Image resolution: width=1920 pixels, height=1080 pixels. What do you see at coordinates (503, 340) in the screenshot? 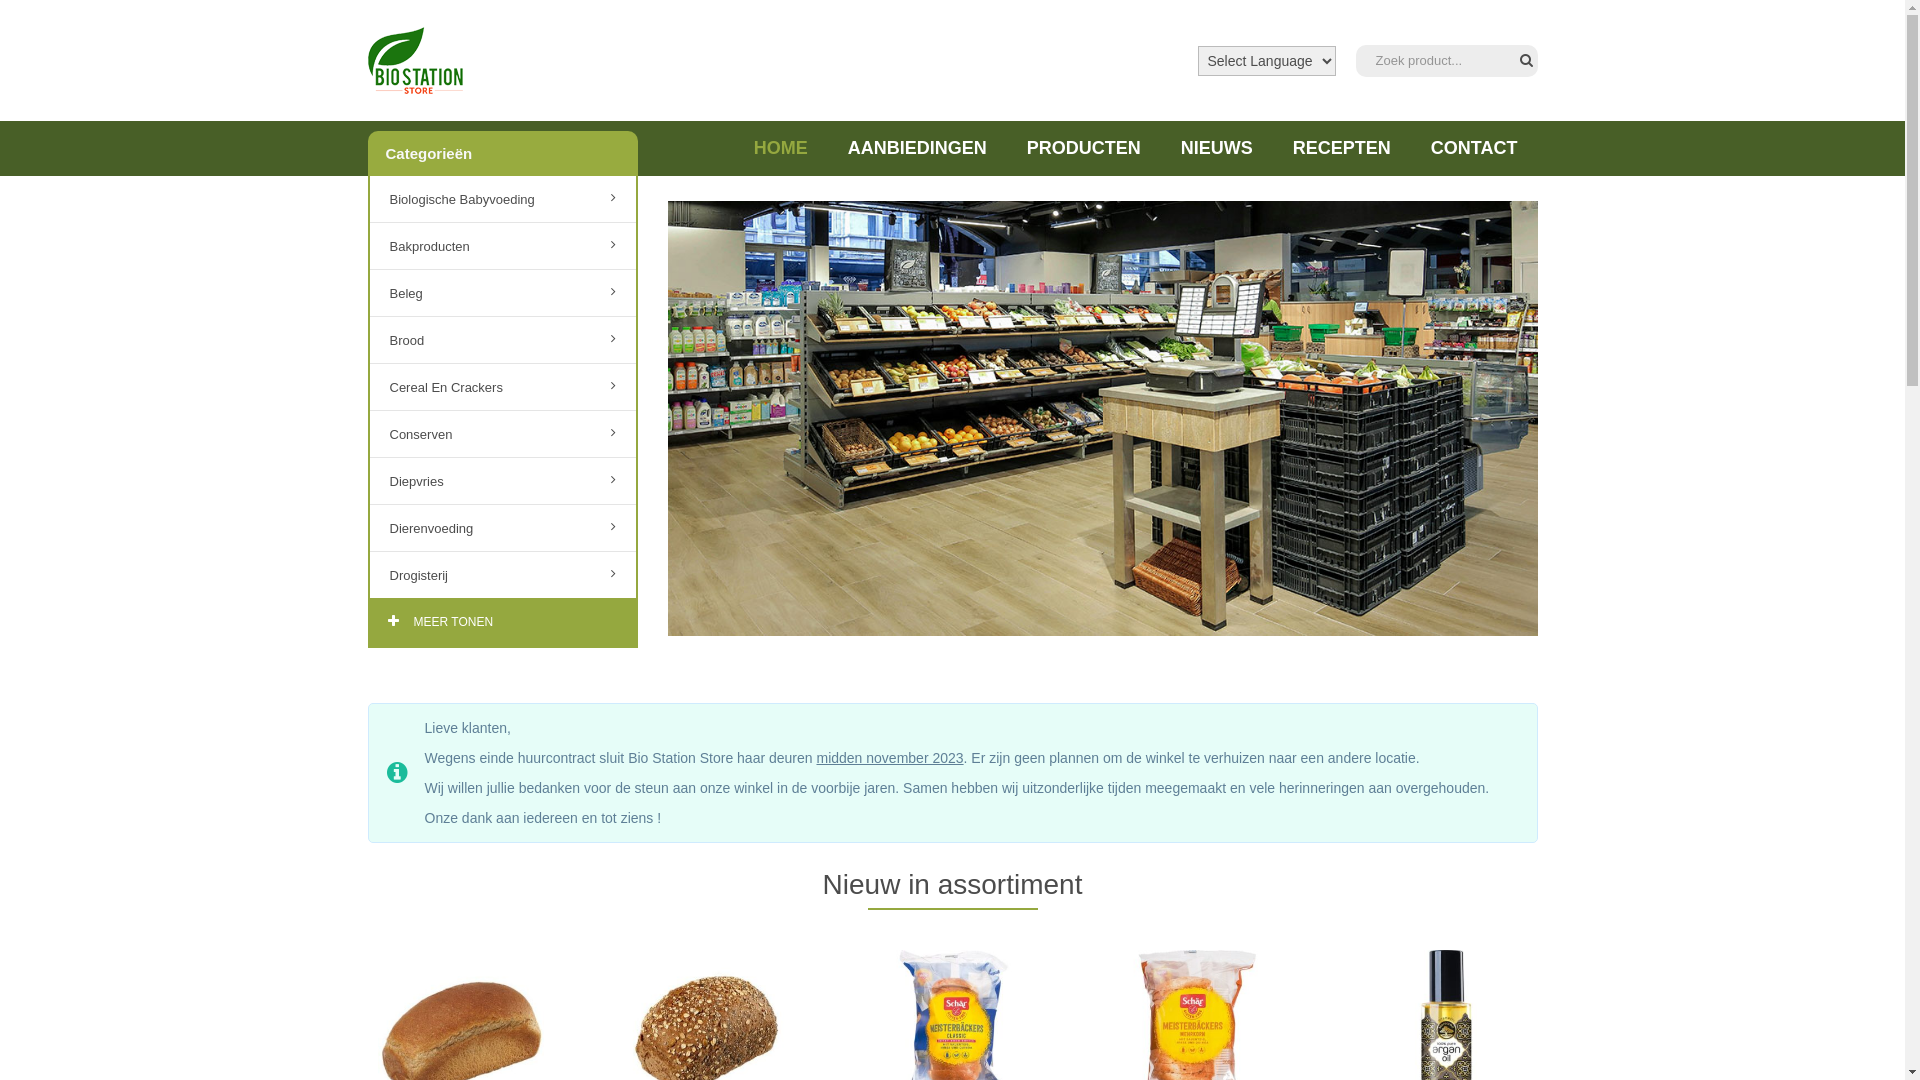
I see `Brood` at bounding box center [503, 340].